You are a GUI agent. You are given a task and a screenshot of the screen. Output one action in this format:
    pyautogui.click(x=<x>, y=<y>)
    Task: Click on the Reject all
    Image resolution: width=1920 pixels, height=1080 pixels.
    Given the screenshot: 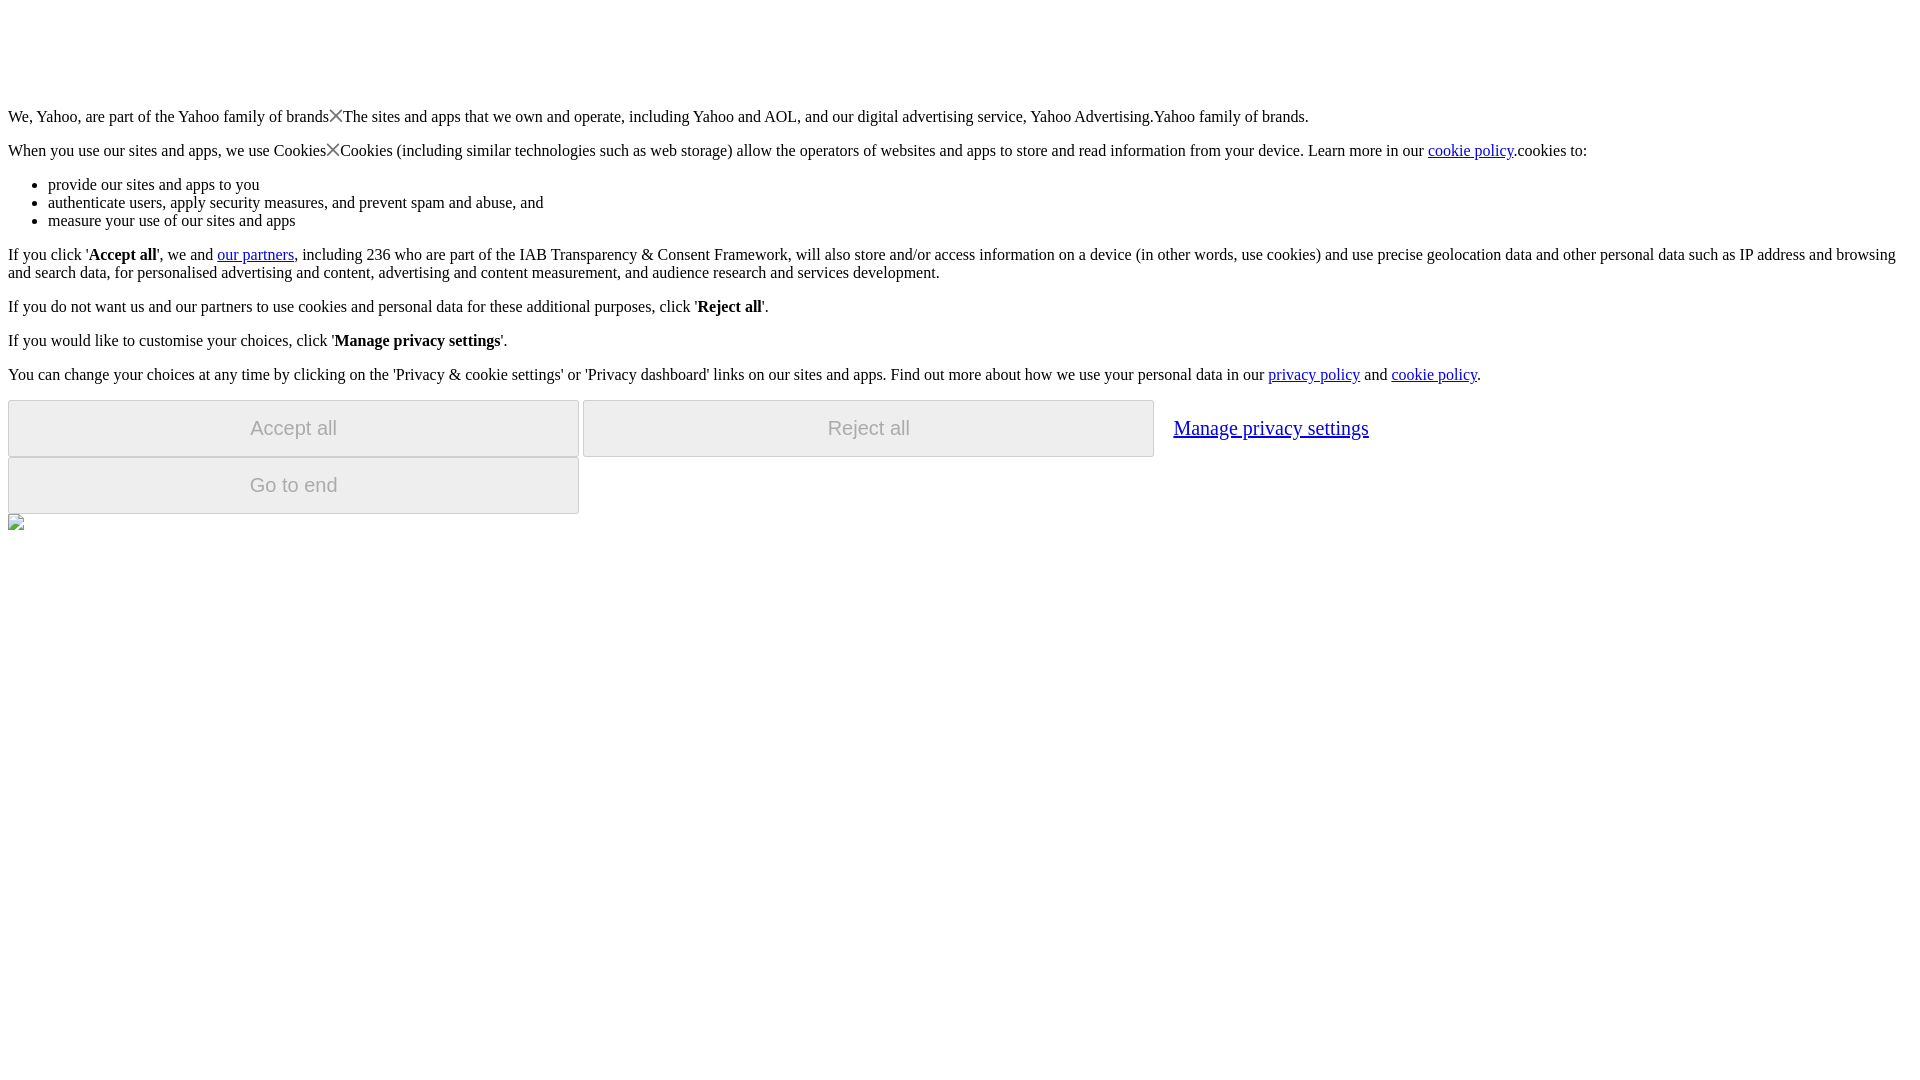 What is the action you would take?
    pyautogui.click(x=868, y=428)
    